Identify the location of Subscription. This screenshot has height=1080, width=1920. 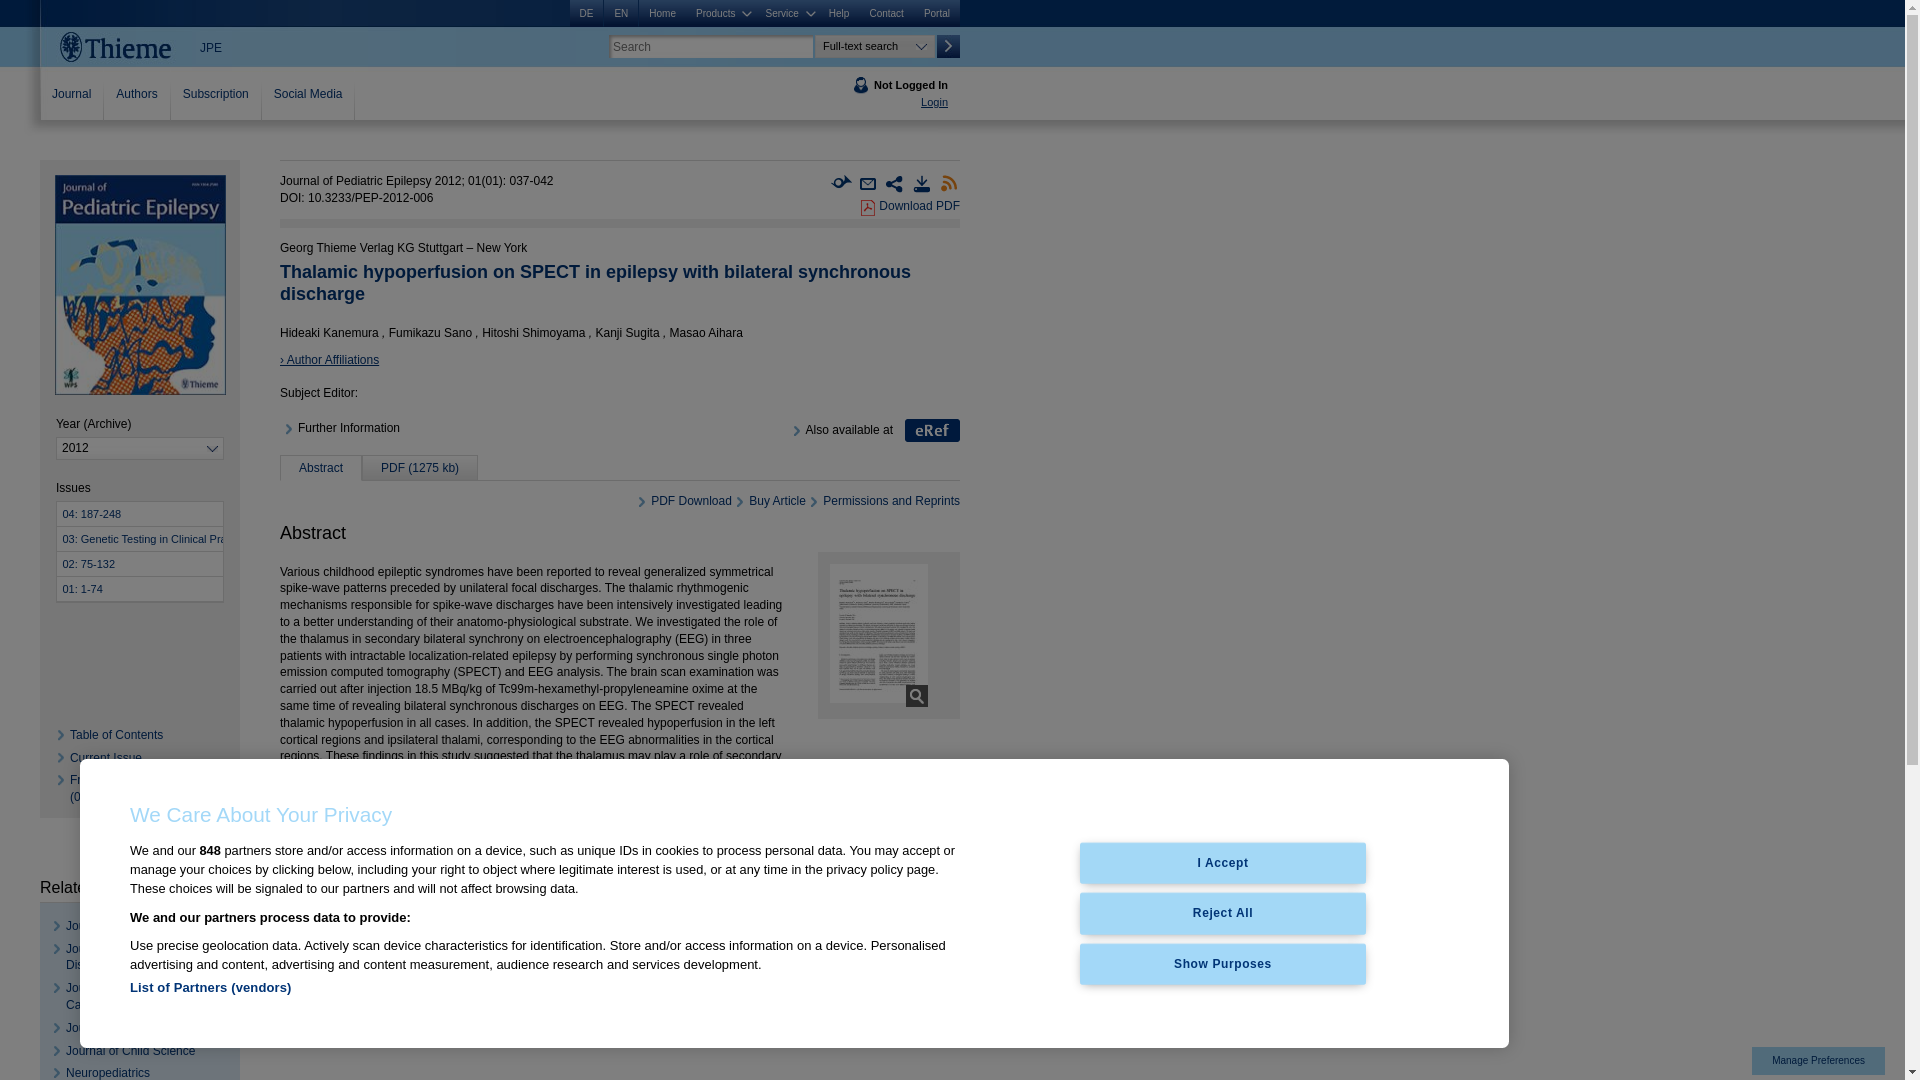
(216, 93).